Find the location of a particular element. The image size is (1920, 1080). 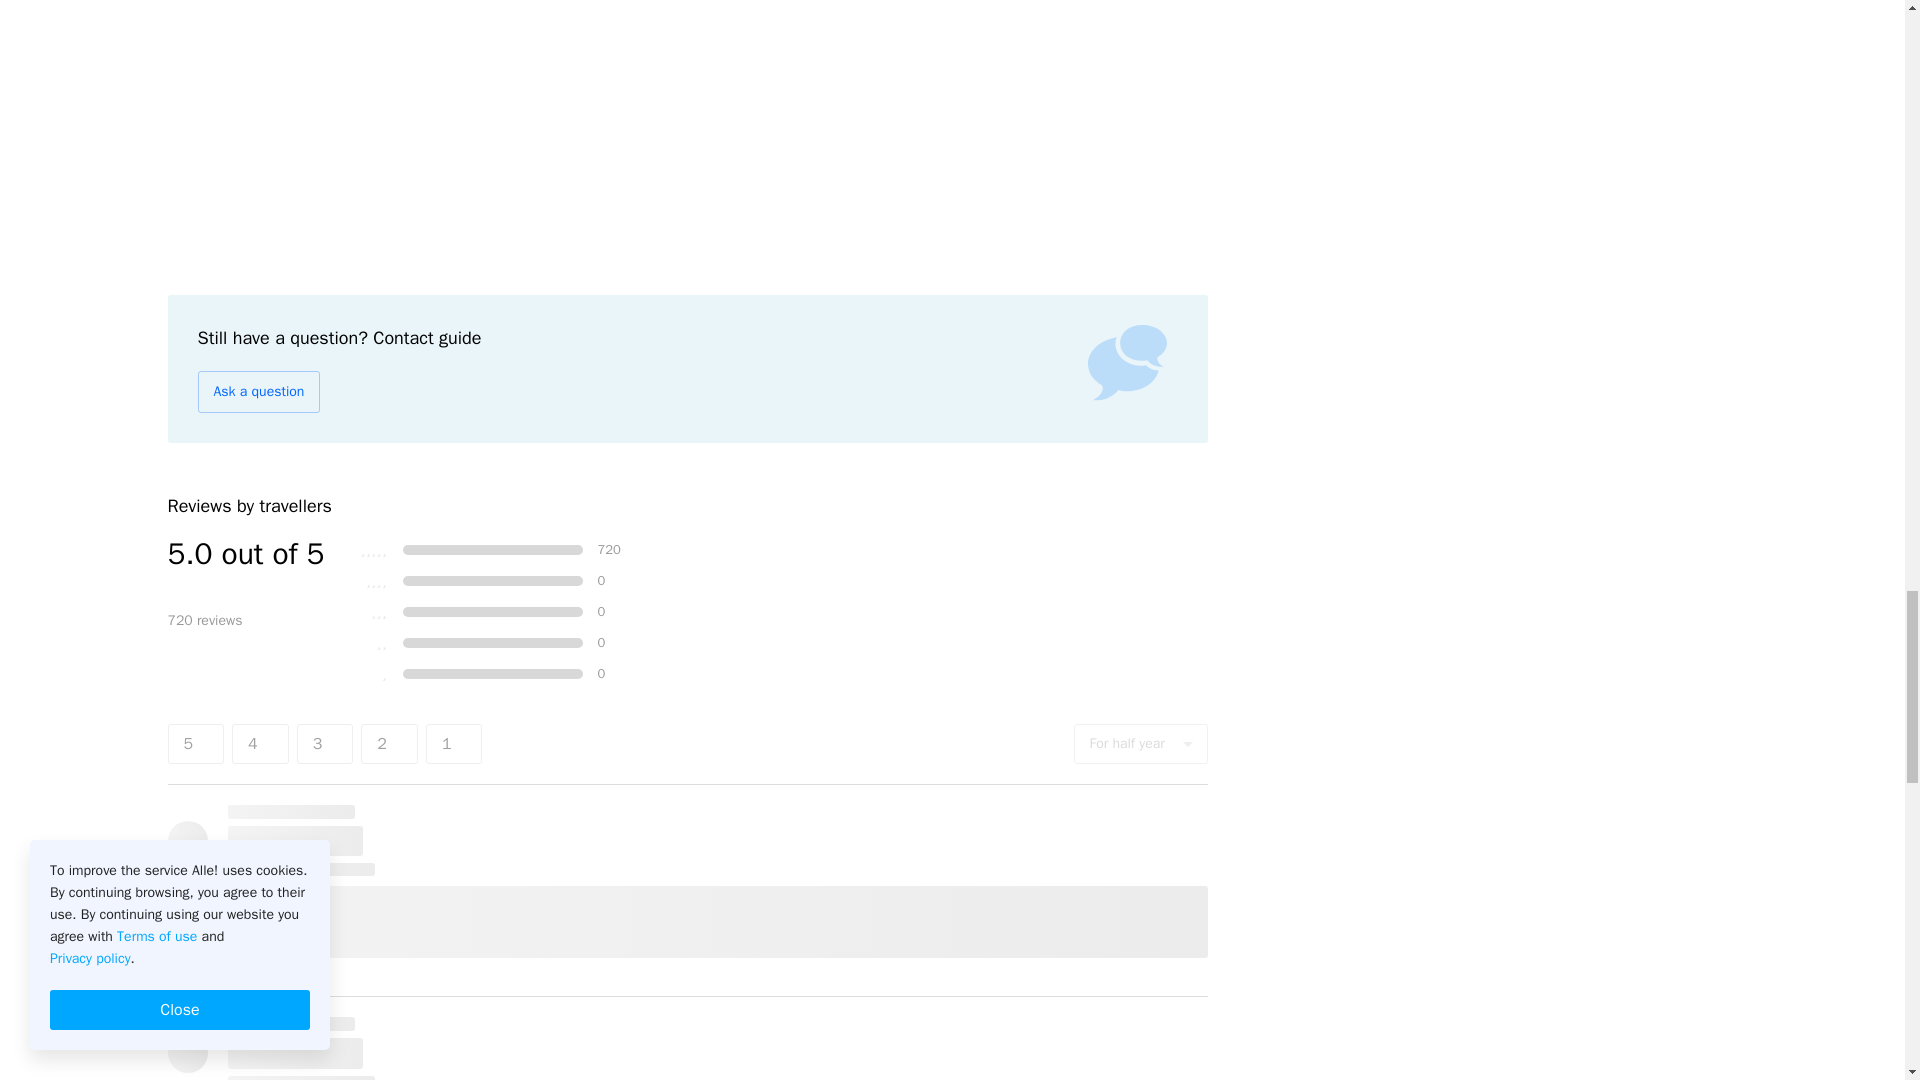

2 is located at coordinates (389, 743).